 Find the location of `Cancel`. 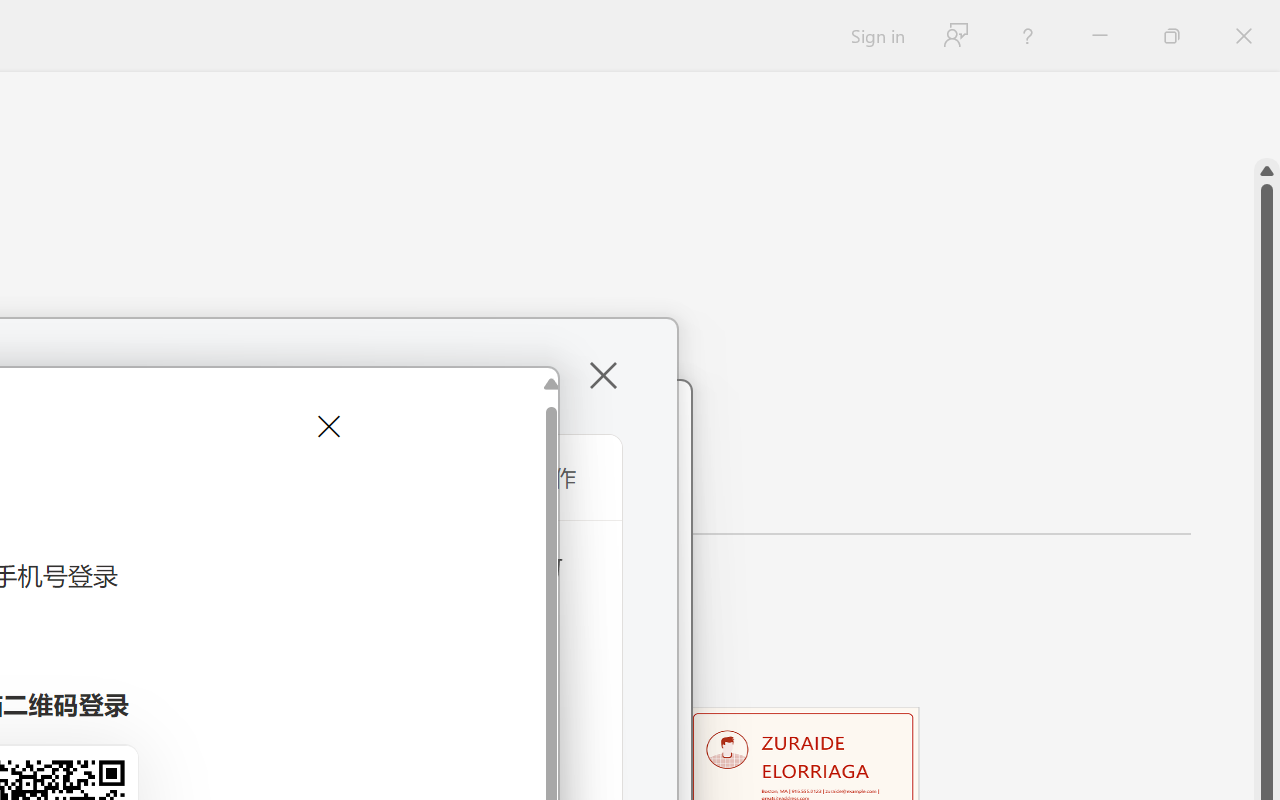

Cancel is located at coordinates (326, 426).